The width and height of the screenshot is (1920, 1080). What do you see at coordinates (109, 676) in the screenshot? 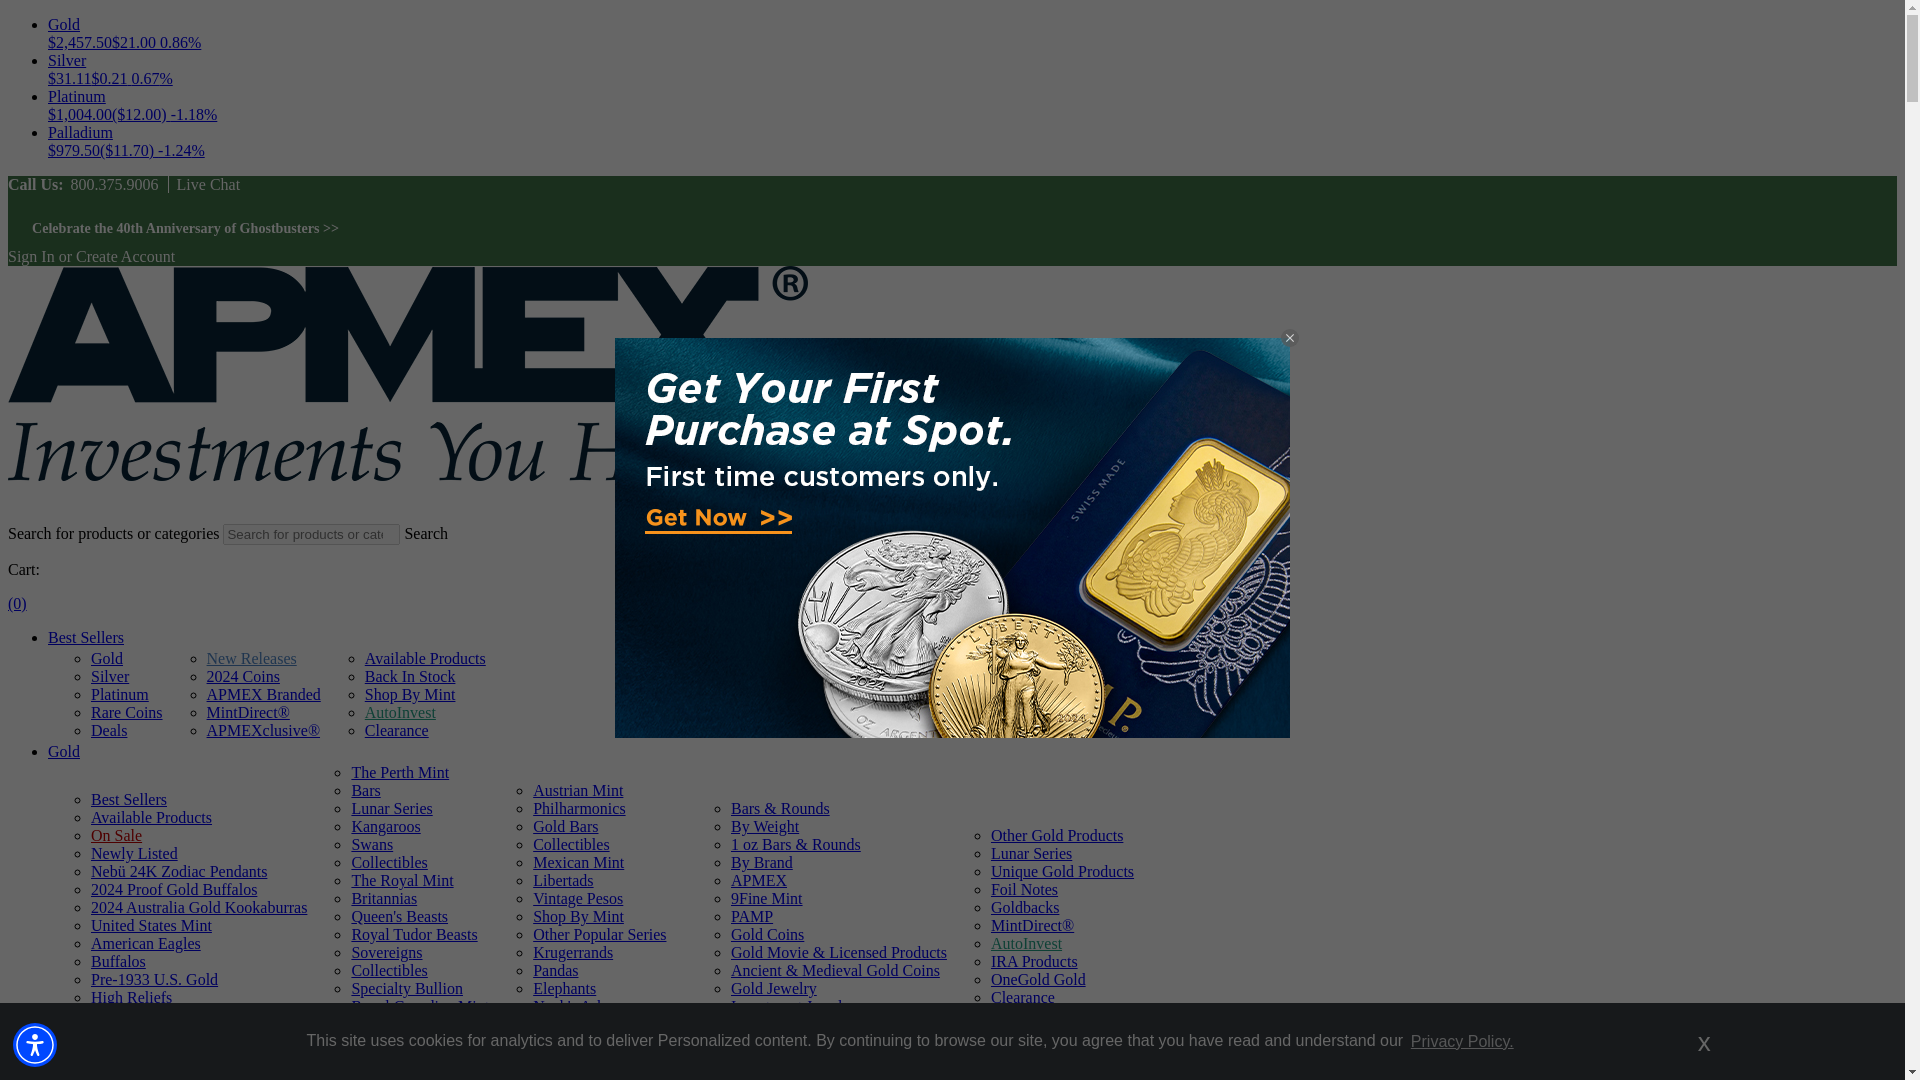
I see `Silver` at bounding box center [109, 676].